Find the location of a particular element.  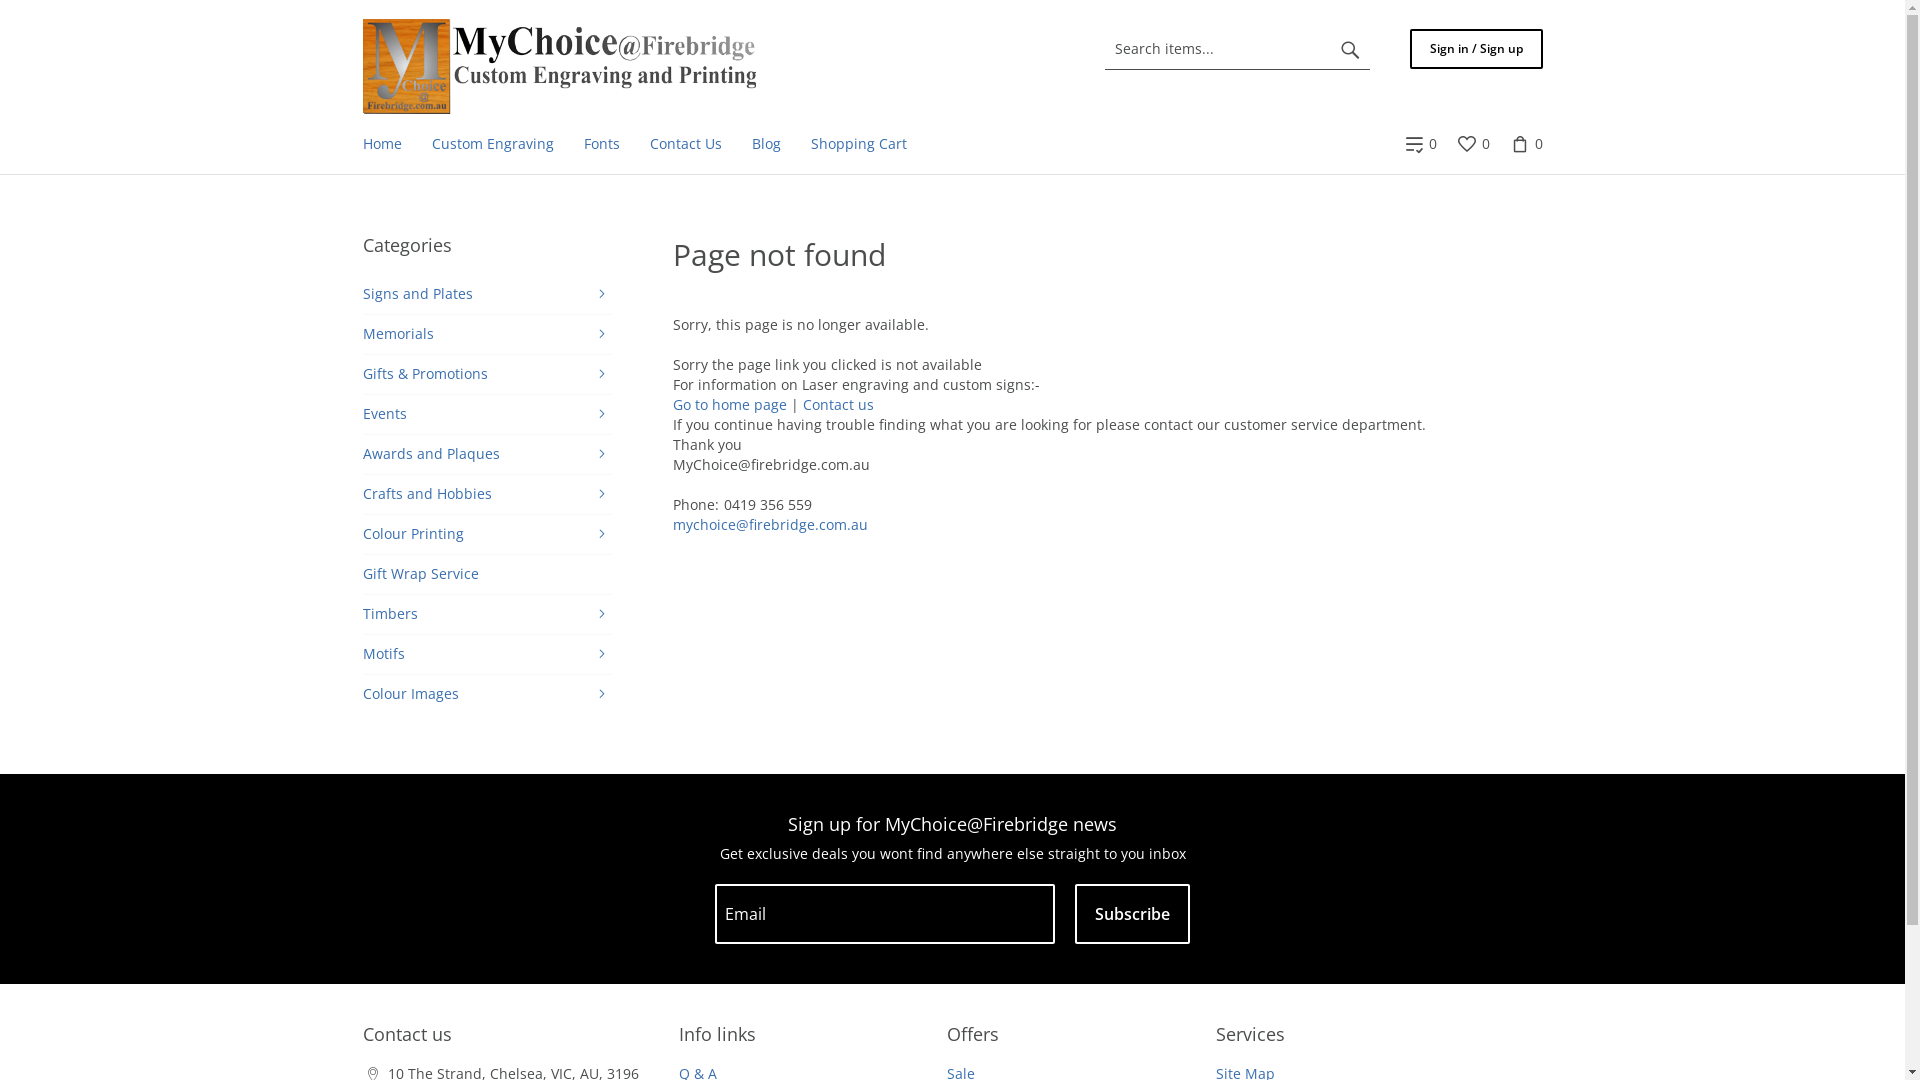

Go to home page is located at coordinates (729, 404).